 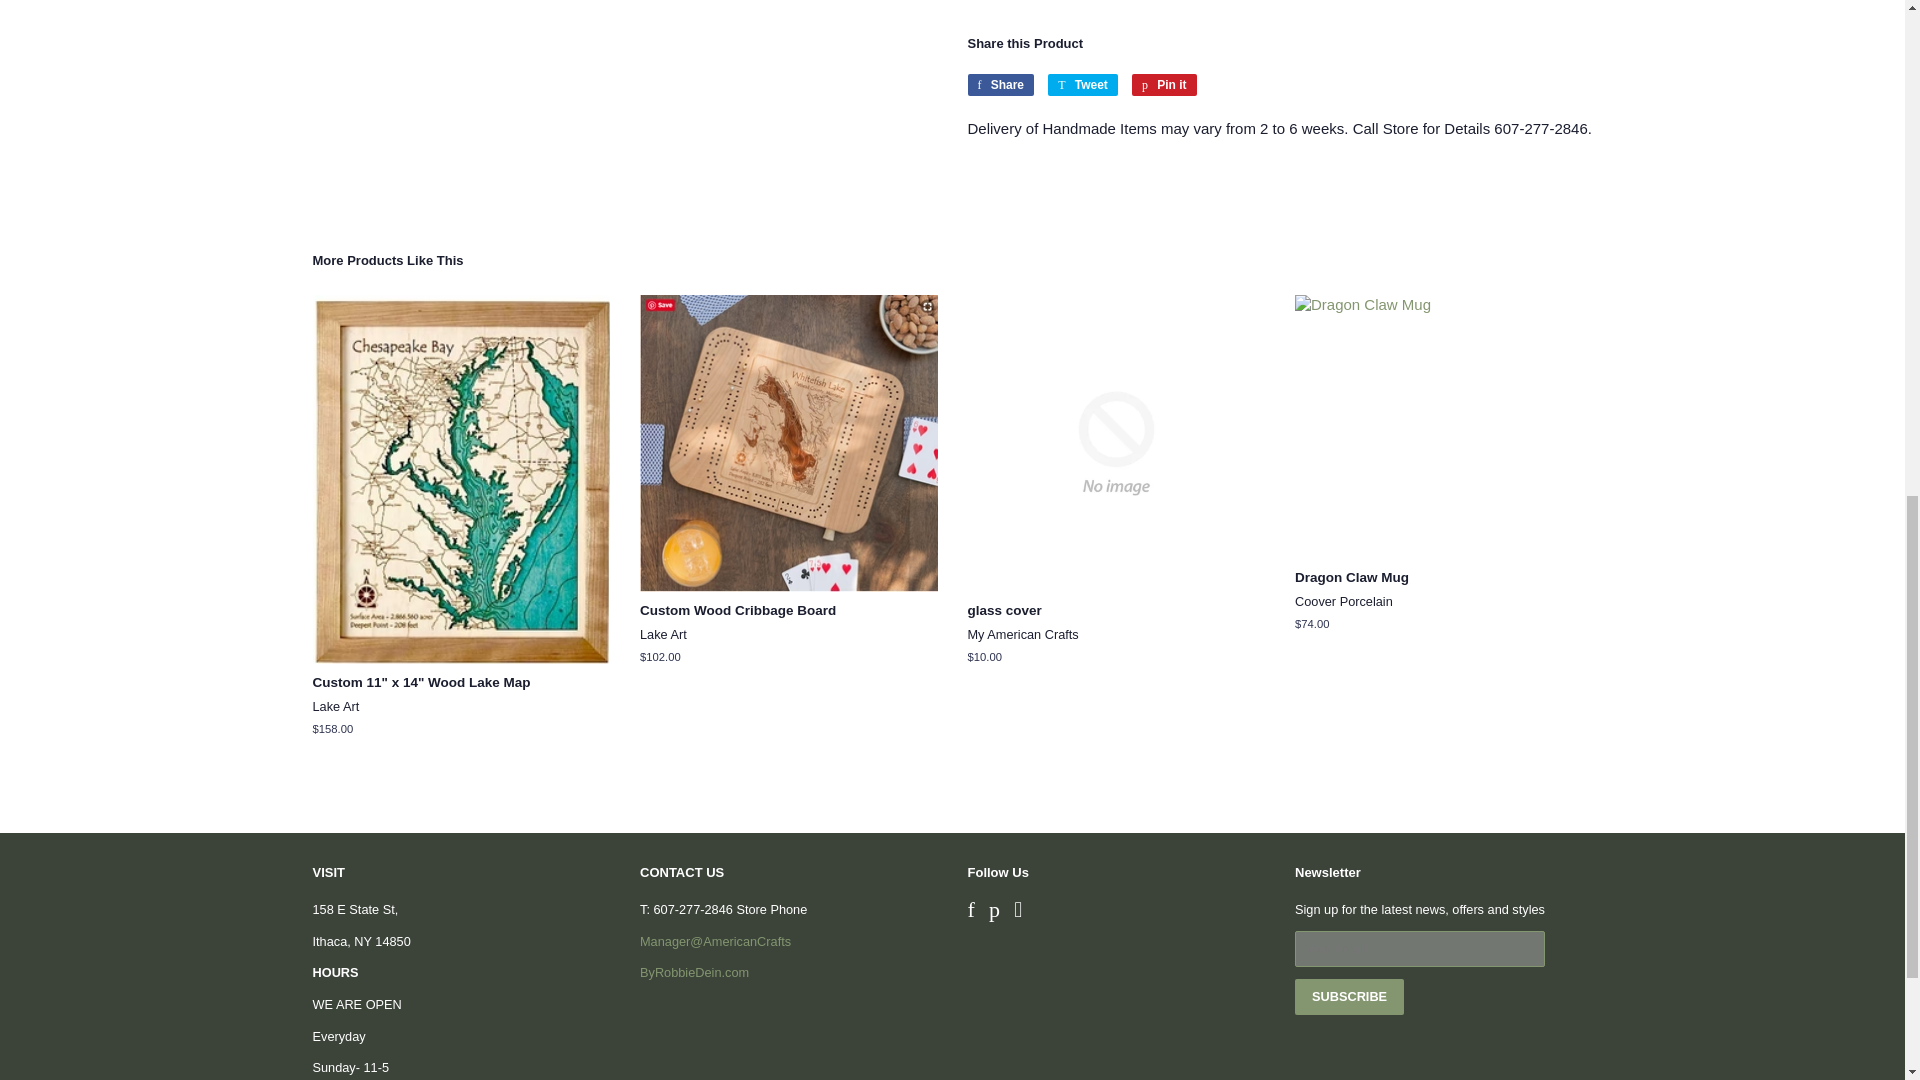 What do you see at coordinates (1348, 996) in the screenshot?
I see `Subscribe` at bounding box center [1348, 996].